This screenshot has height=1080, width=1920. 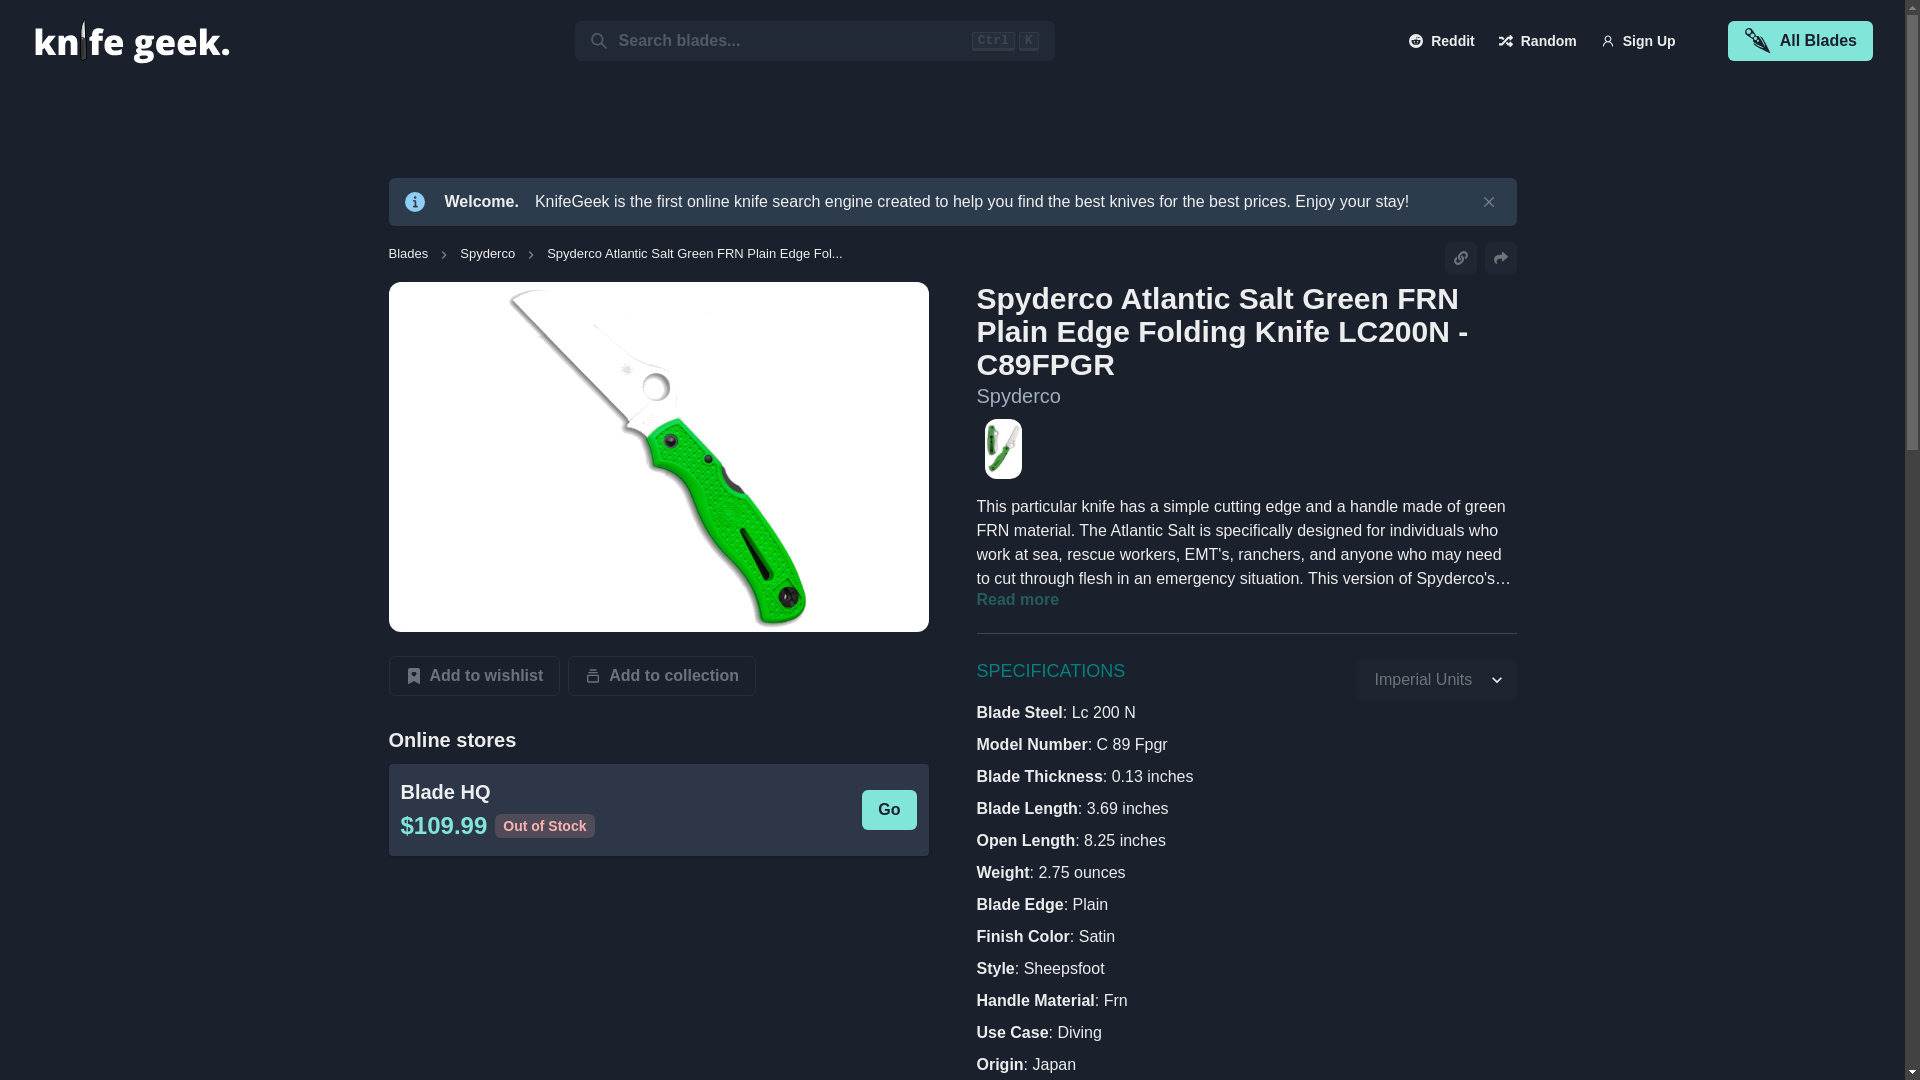 I want to click on All Blades, so click(x=1800, y=40).